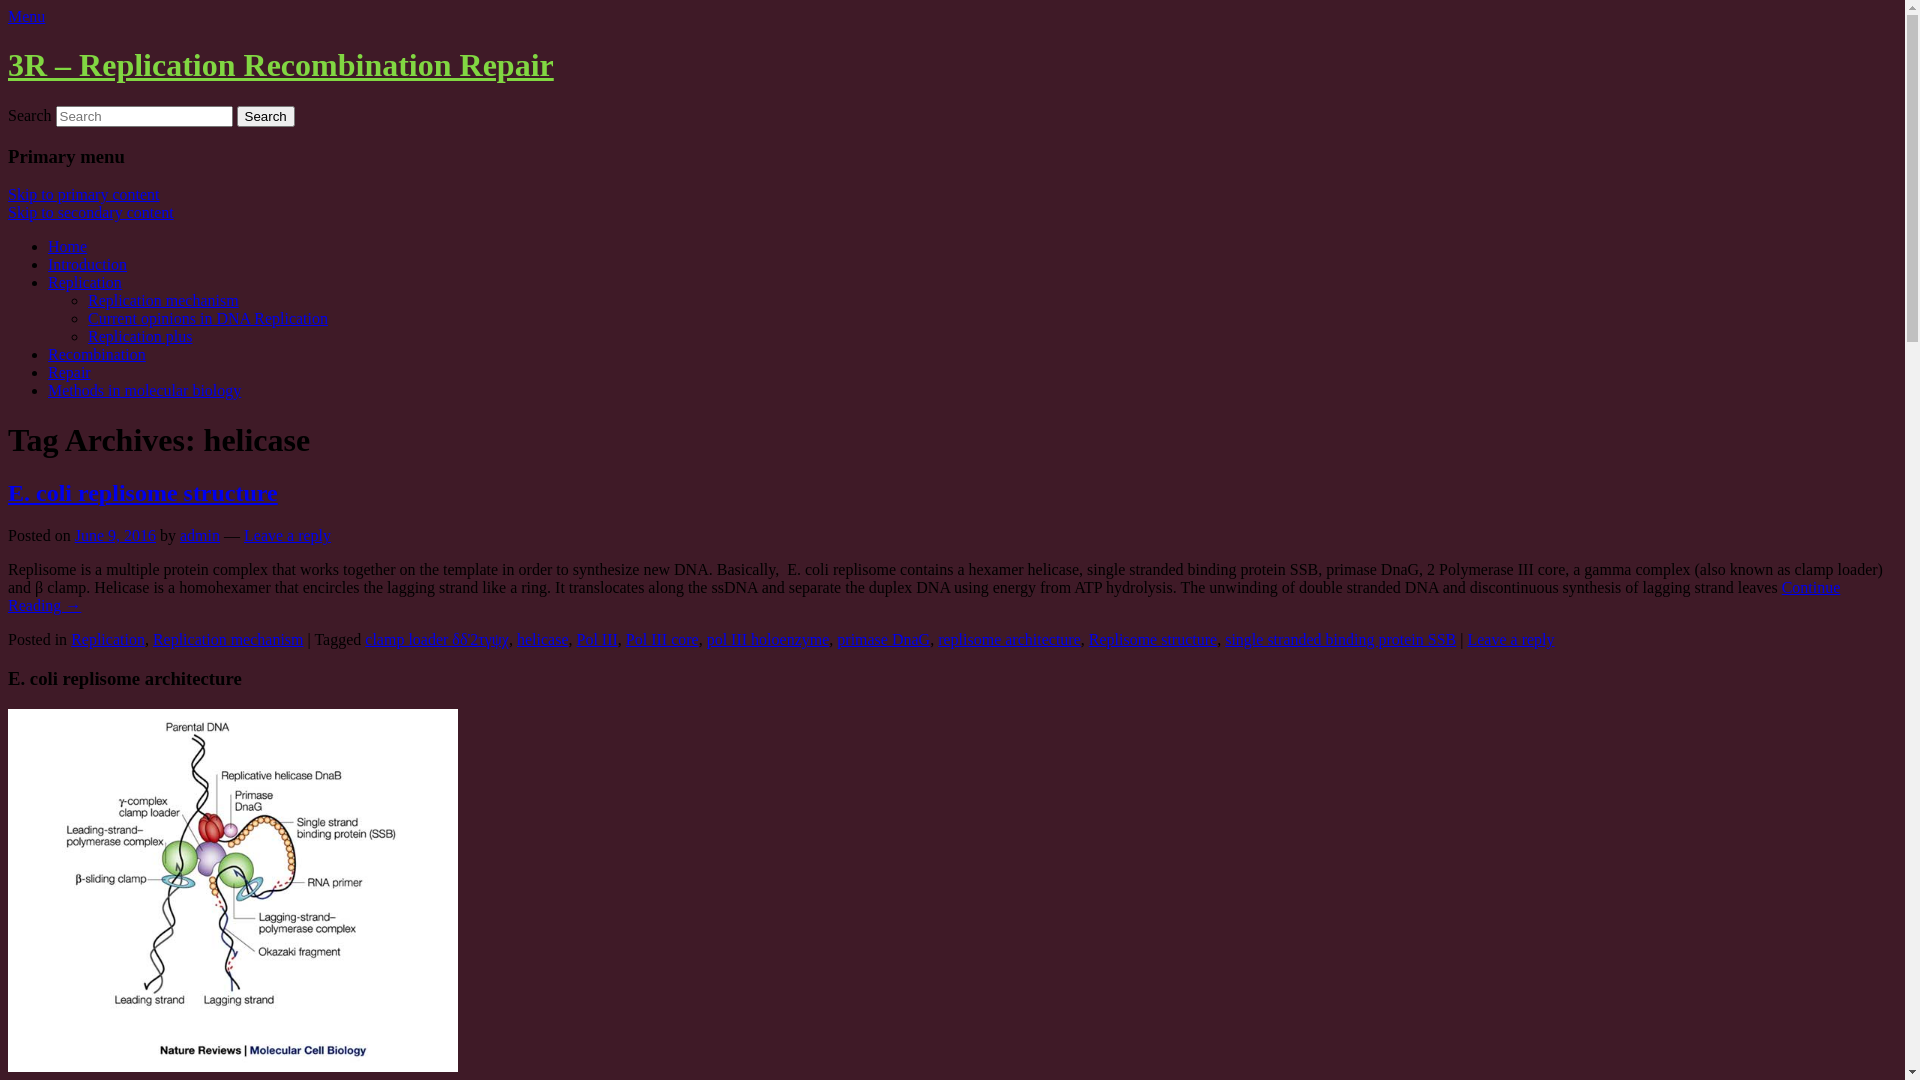 The height and width of the screenshot is (1080, 1920). Describe the element at coordinates (1340, 640) in the screenshot. I see `single stranded binding protein SSB` at that location.